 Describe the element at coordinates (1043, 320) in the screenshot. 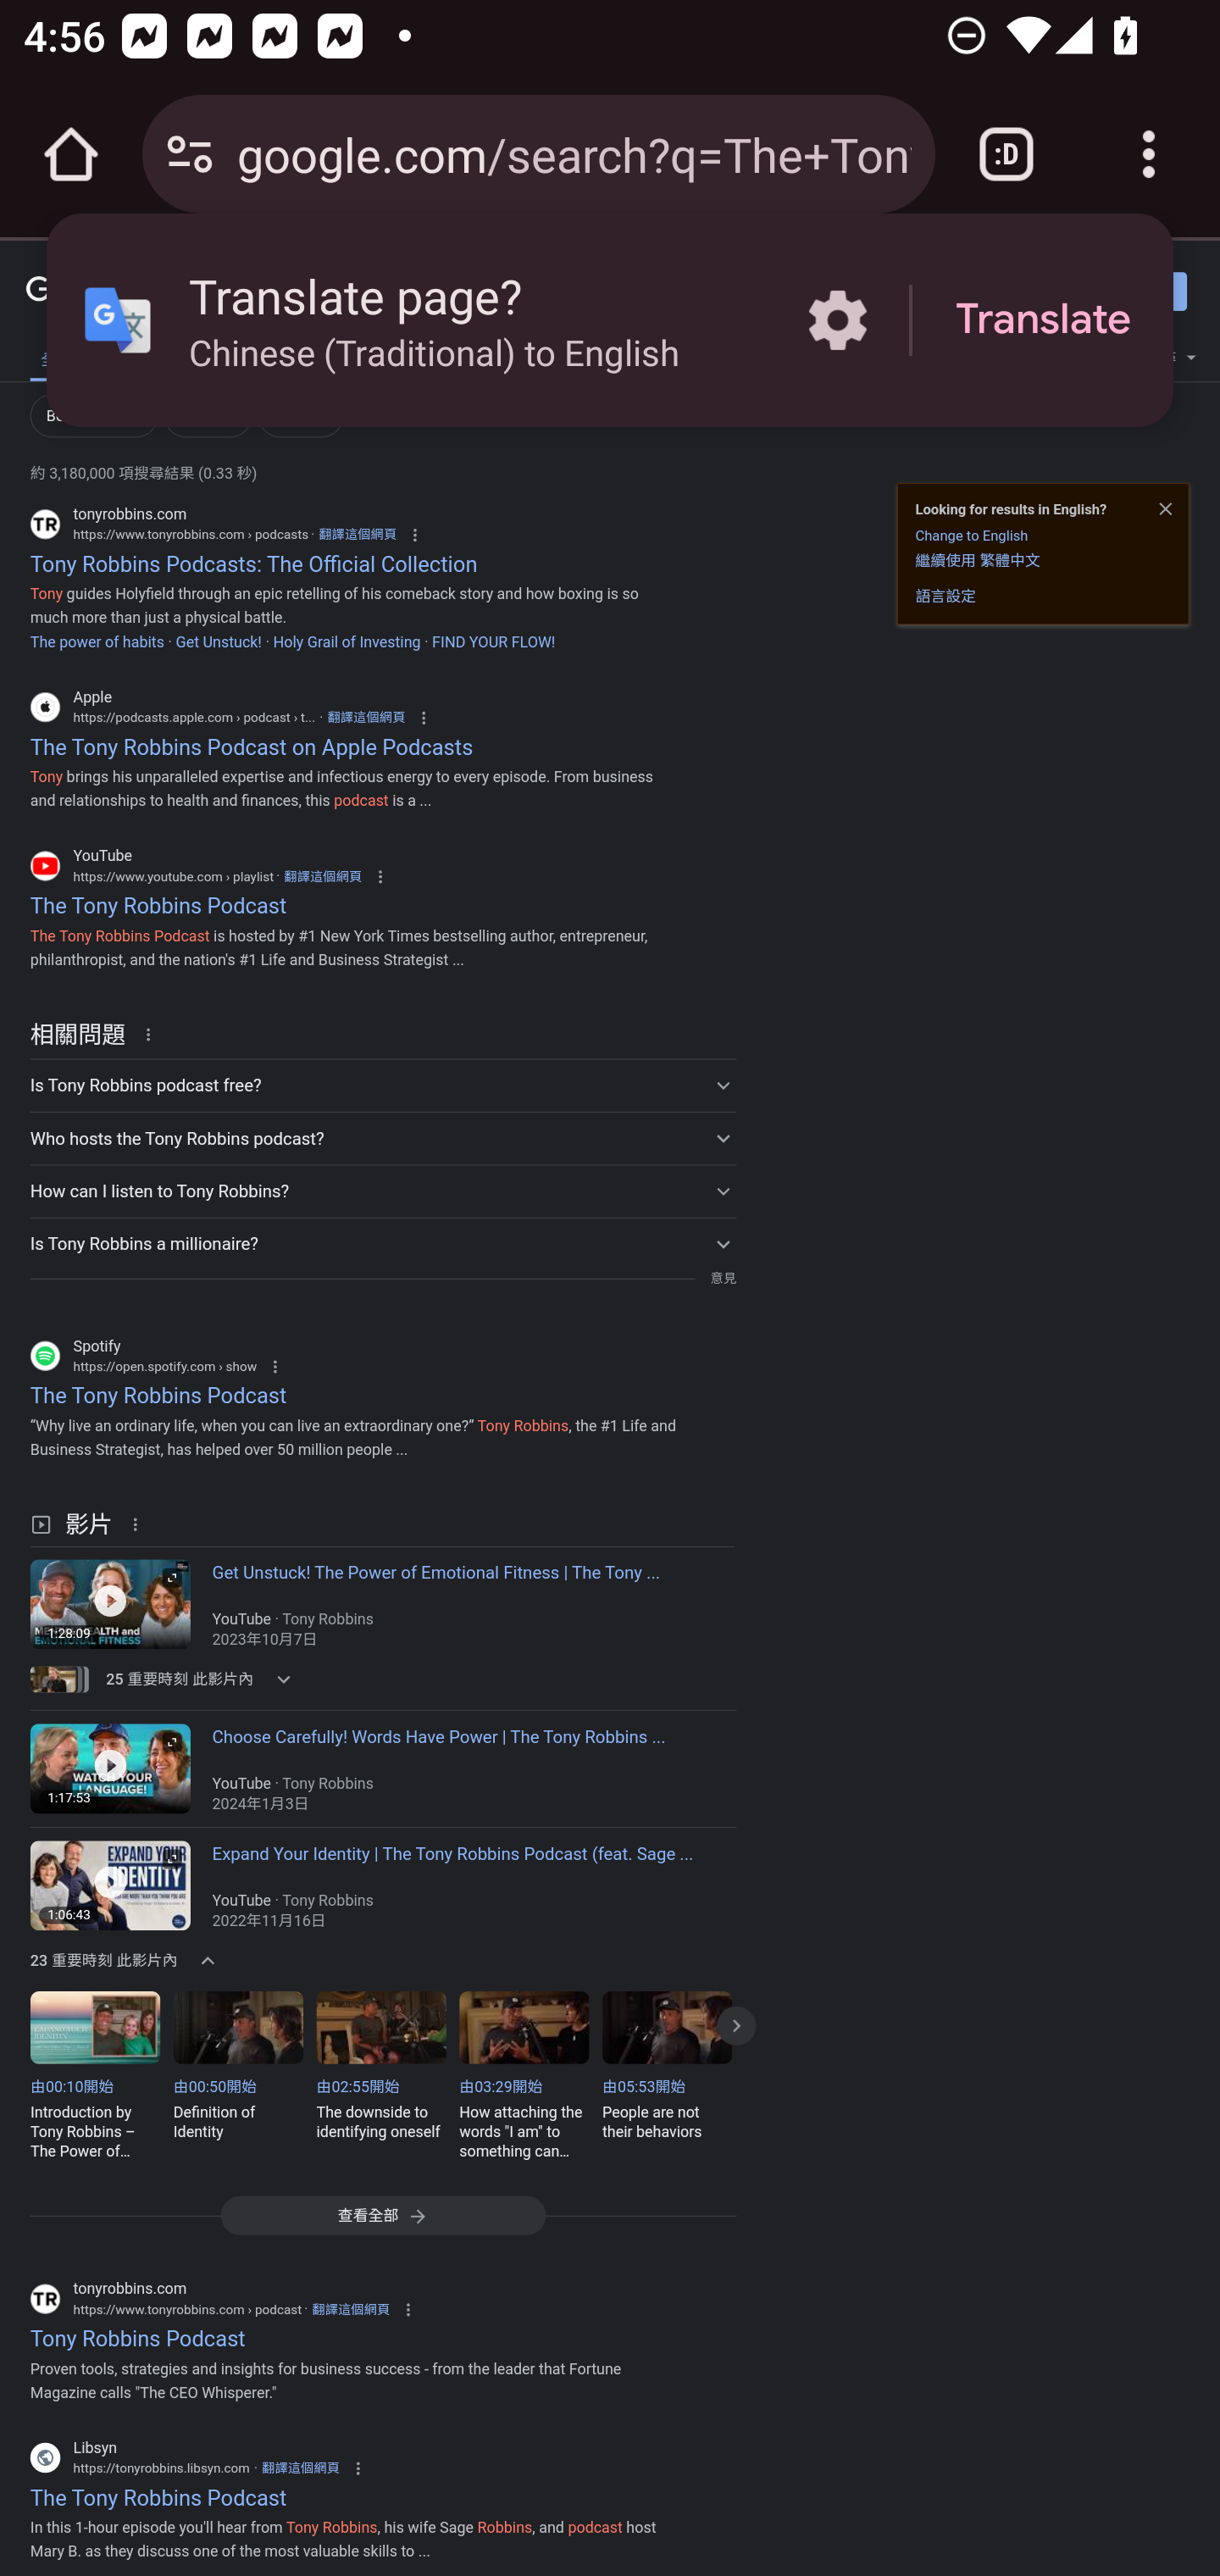

I see `Translate` at that location.